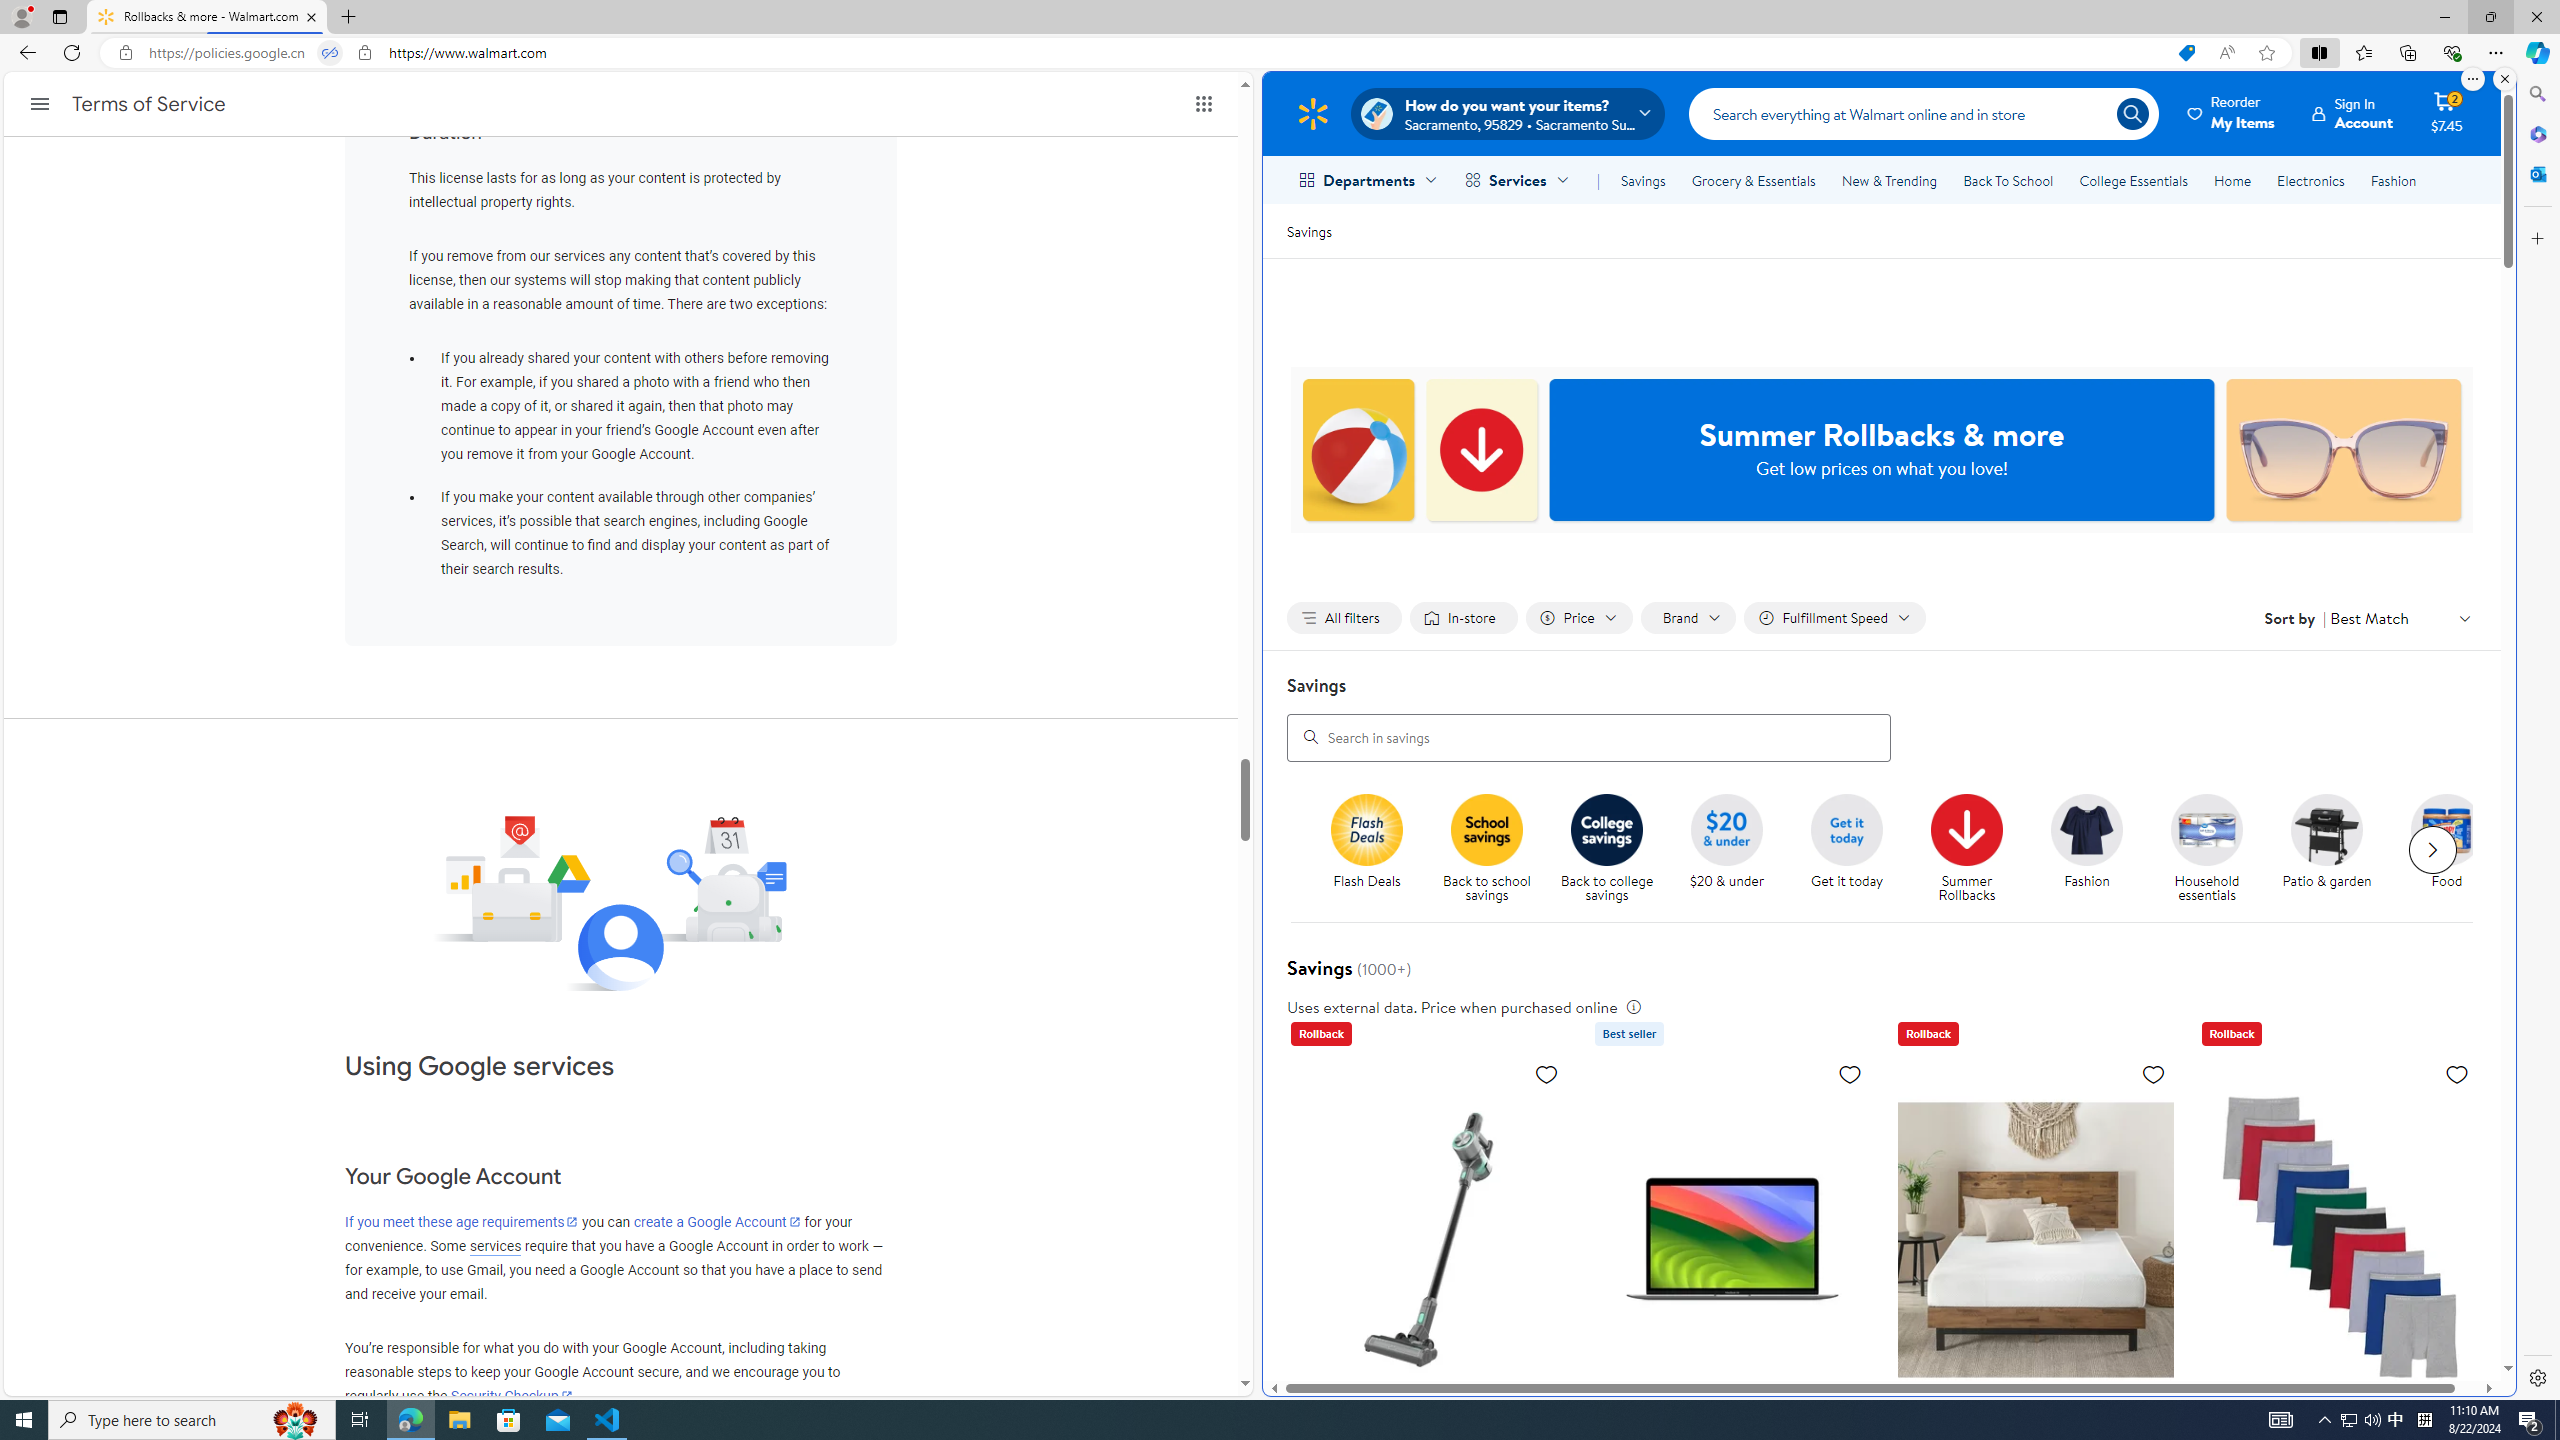 This screenshot has height=1440, width=2560. Describe the element at coordinates (2536, 94) in the screenshot. I see `Close Search pane` at that location.